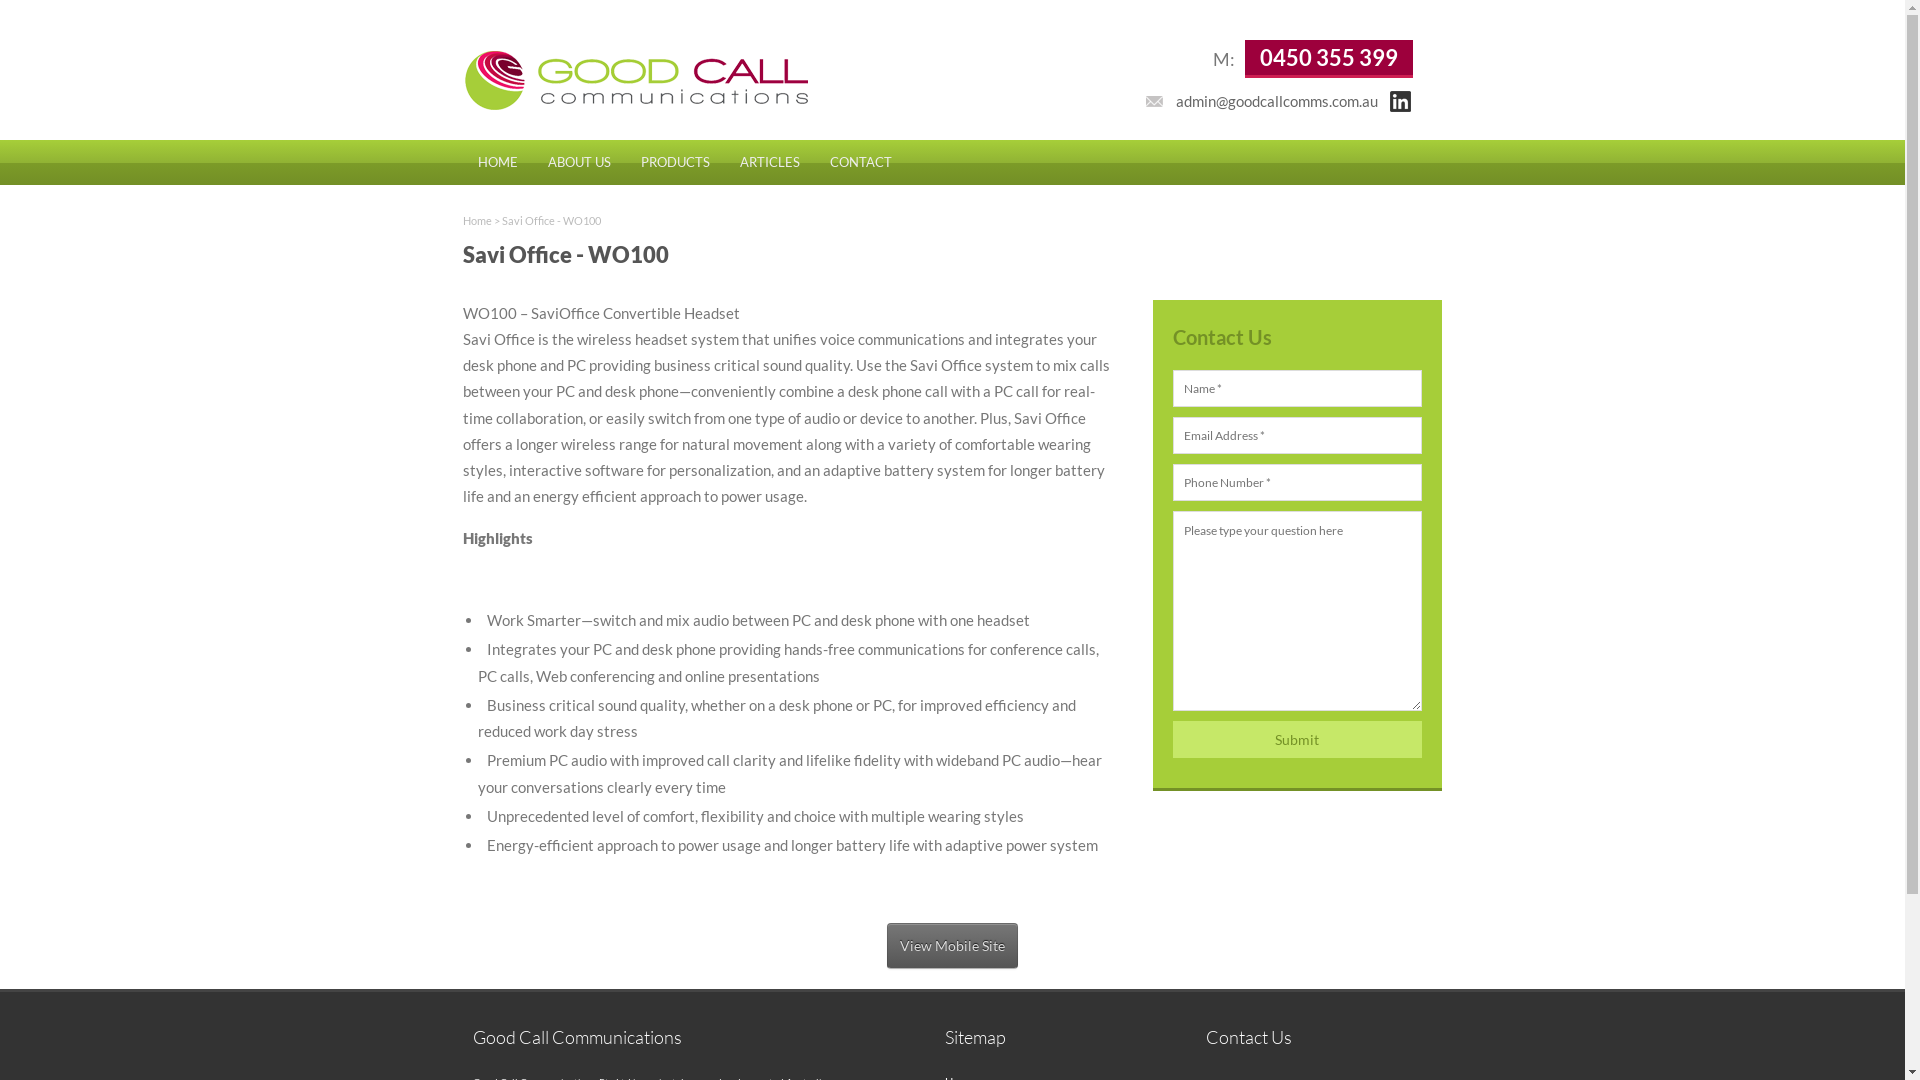  What do you see at coordinates (576, 1037) in the screenshot?
I see `Good Call Communications` at bounding box center [576, 1037].